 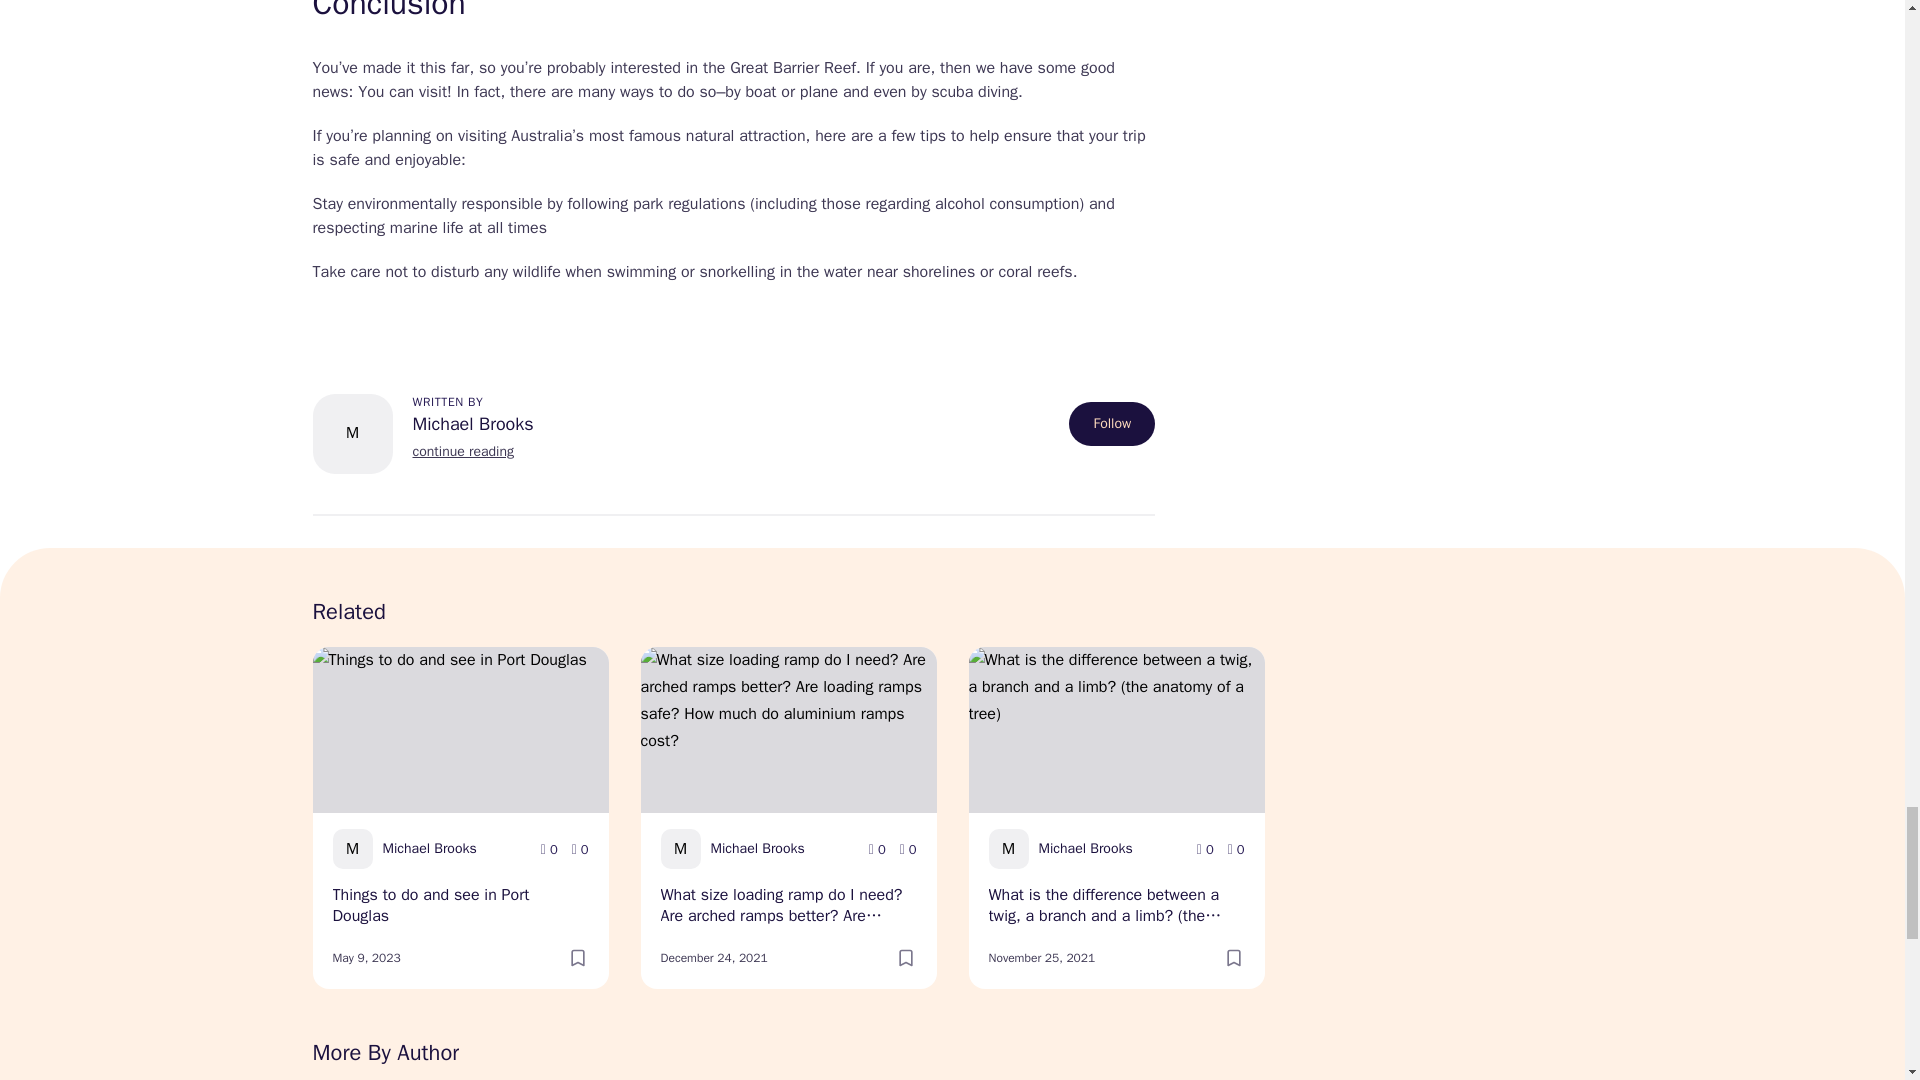 What do you see at coordinates (1204, 850) in the screenshot?
I see `View` at bounding box center [1204, 850].